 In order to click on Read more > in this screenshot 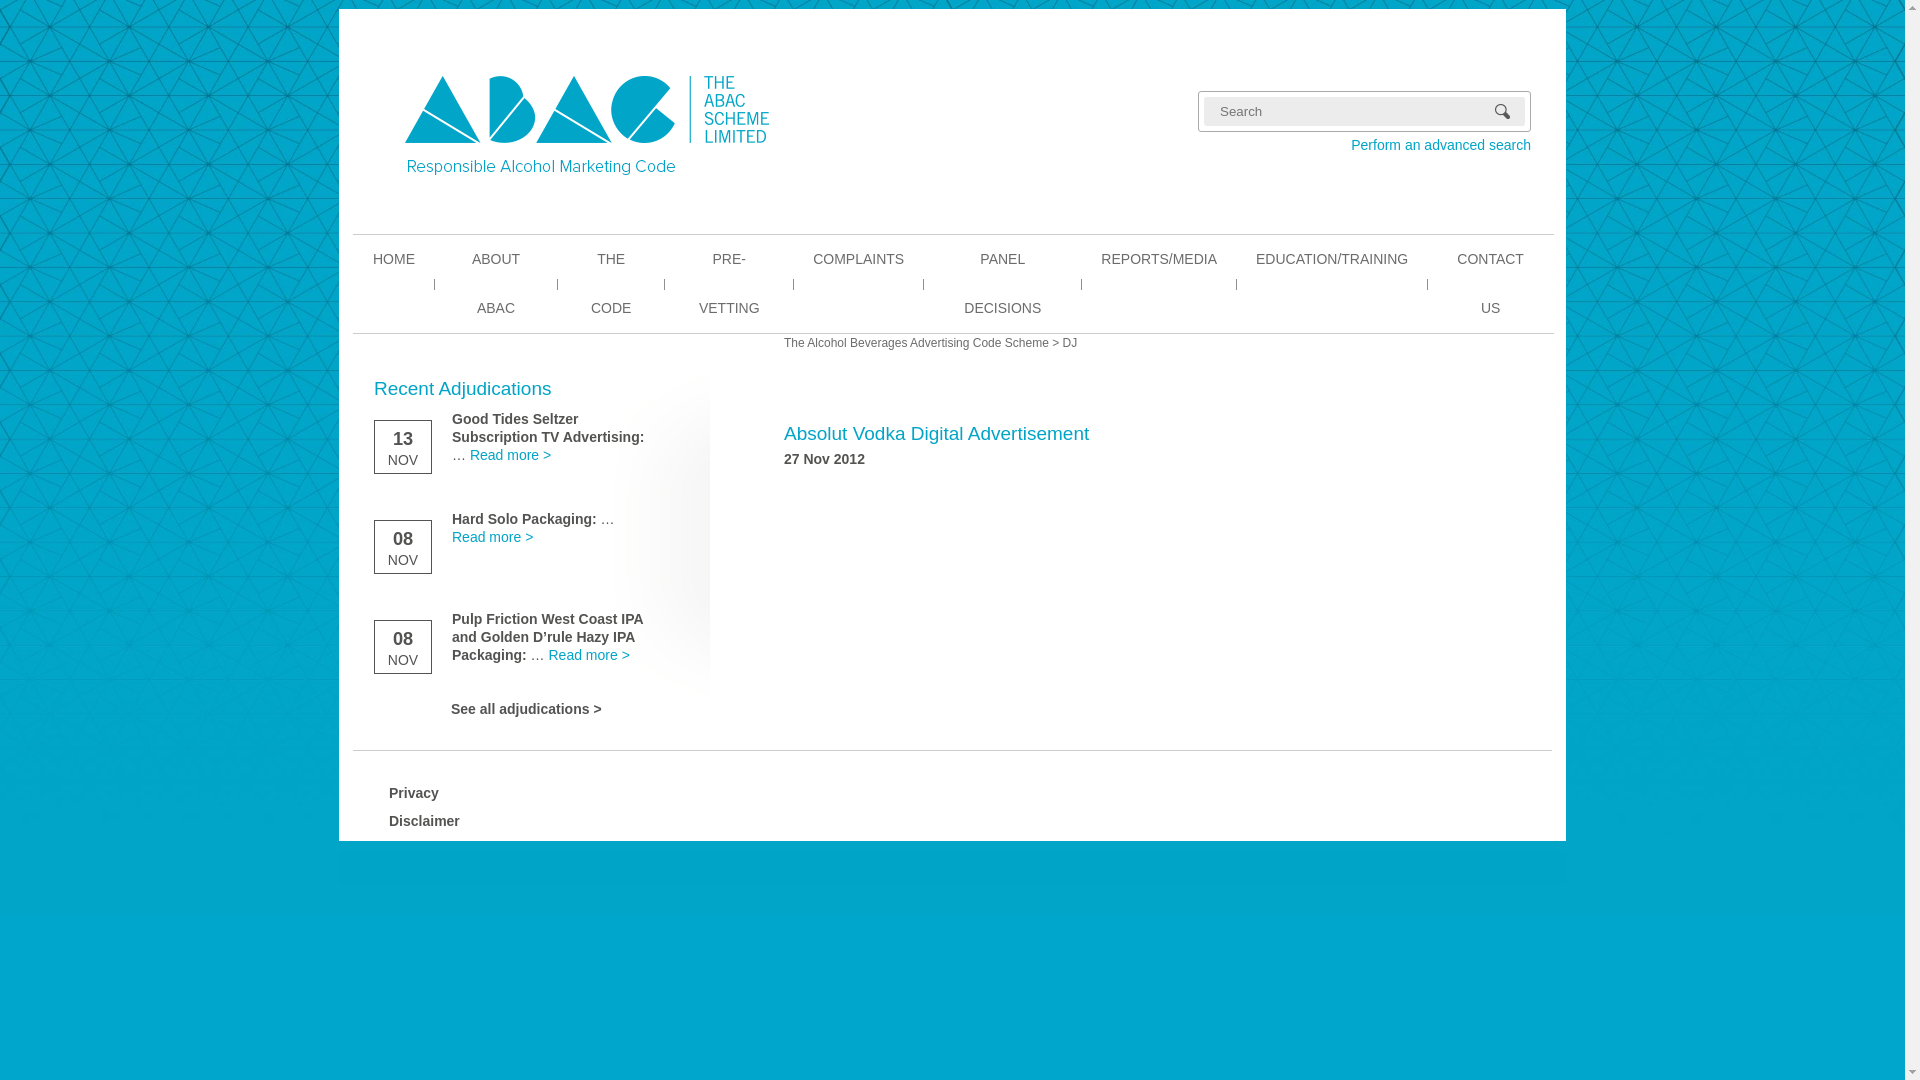, I will do `click(510, 454)`.